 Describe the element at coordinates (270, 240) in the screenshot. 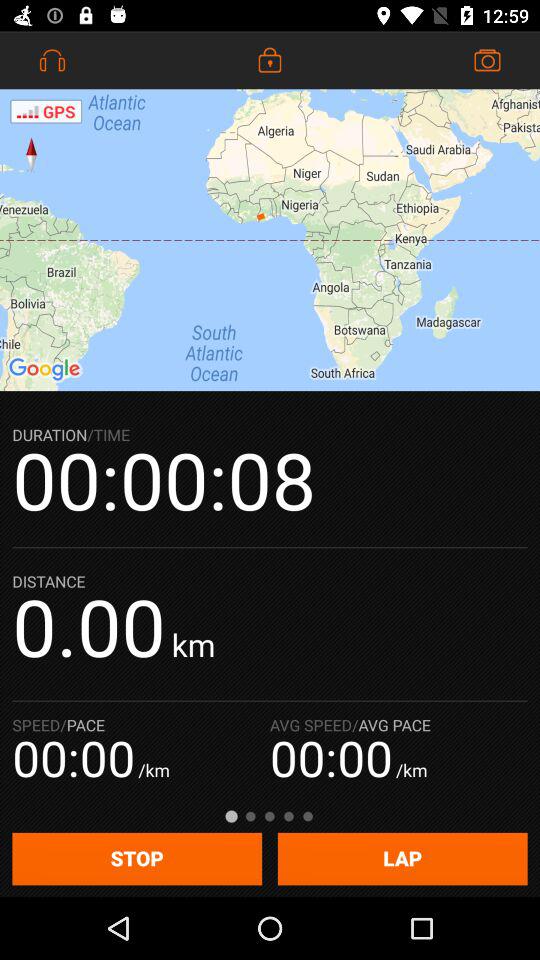

I see `choose the item above the duration/time` at that location.